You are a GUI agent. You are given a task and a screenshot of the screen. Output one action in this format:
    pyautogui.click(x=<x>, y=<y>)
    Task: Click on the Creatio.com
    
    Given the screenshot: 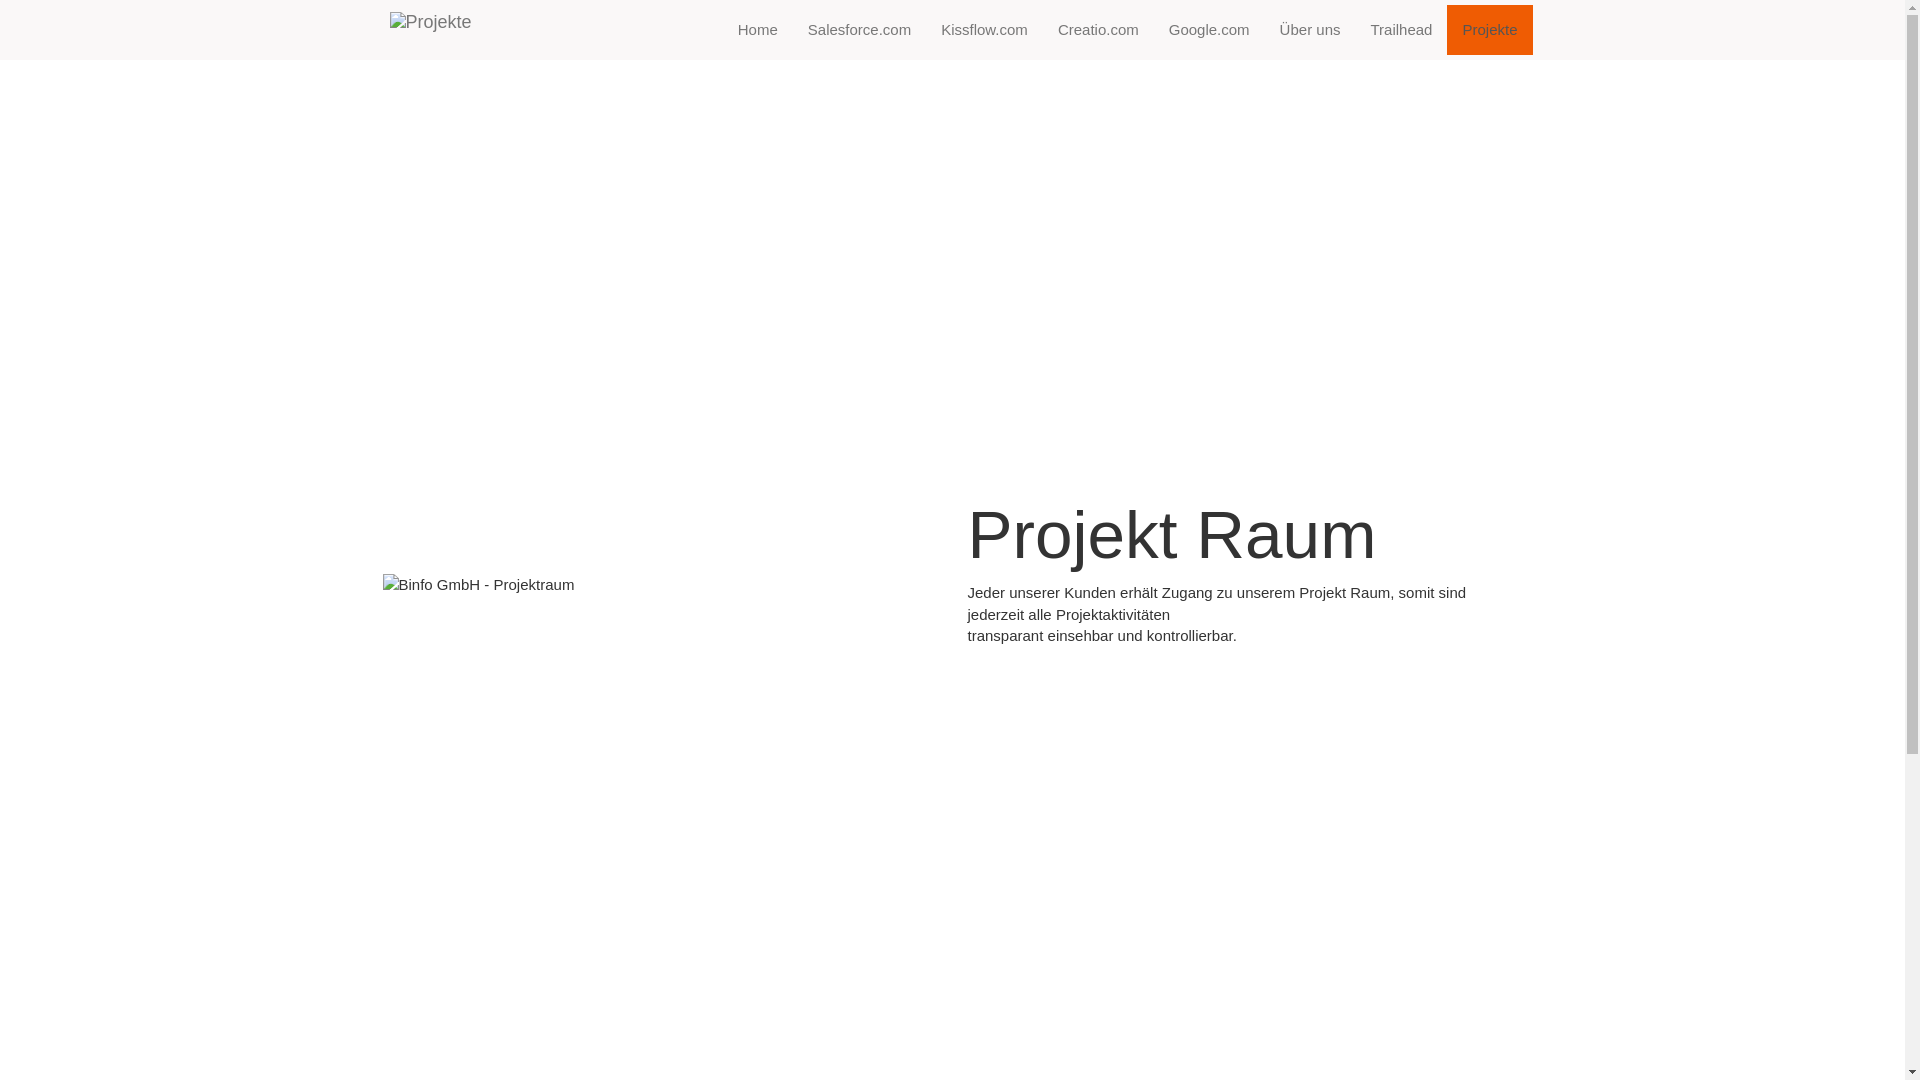 What is the action you would take?
    pyautogui.click(x=1098, y=30)
    